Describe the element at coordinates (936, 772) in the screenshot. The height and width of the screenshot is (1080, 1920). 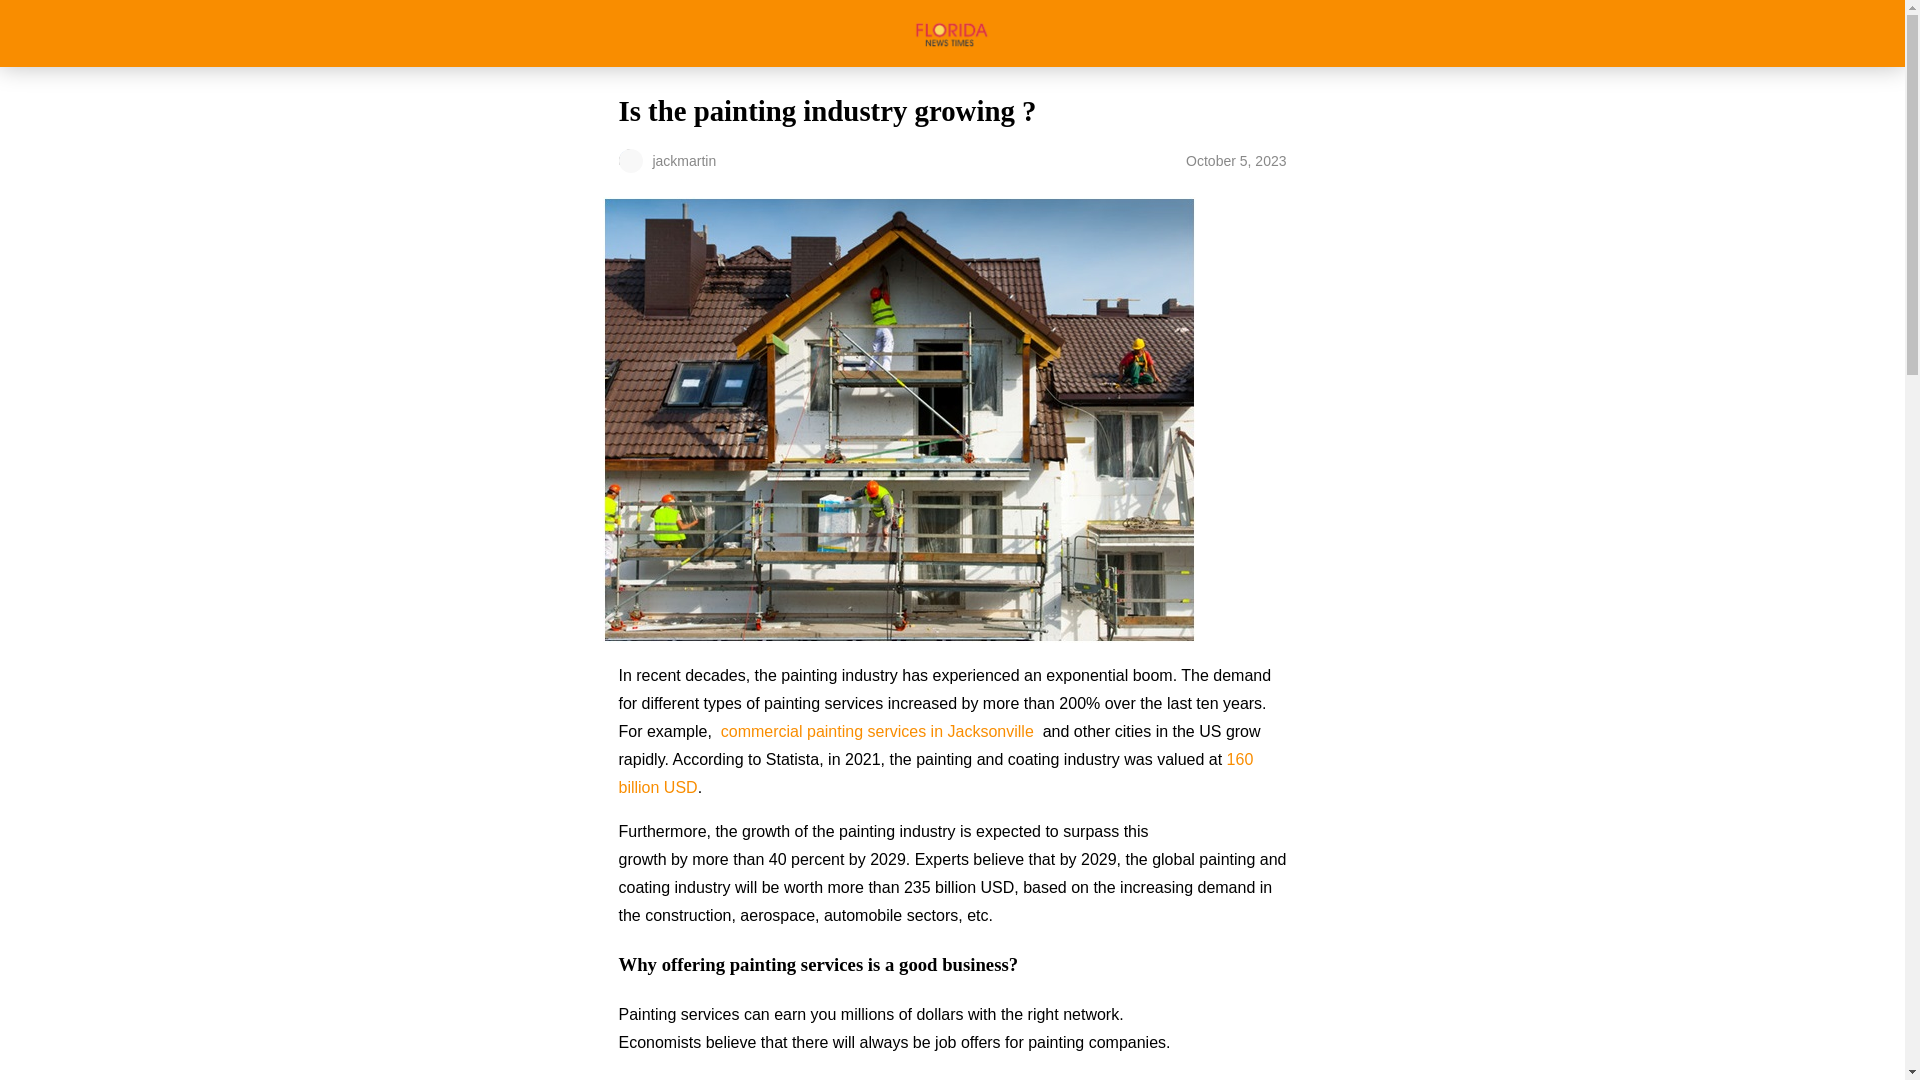
I see `160 billion USD` at that location.